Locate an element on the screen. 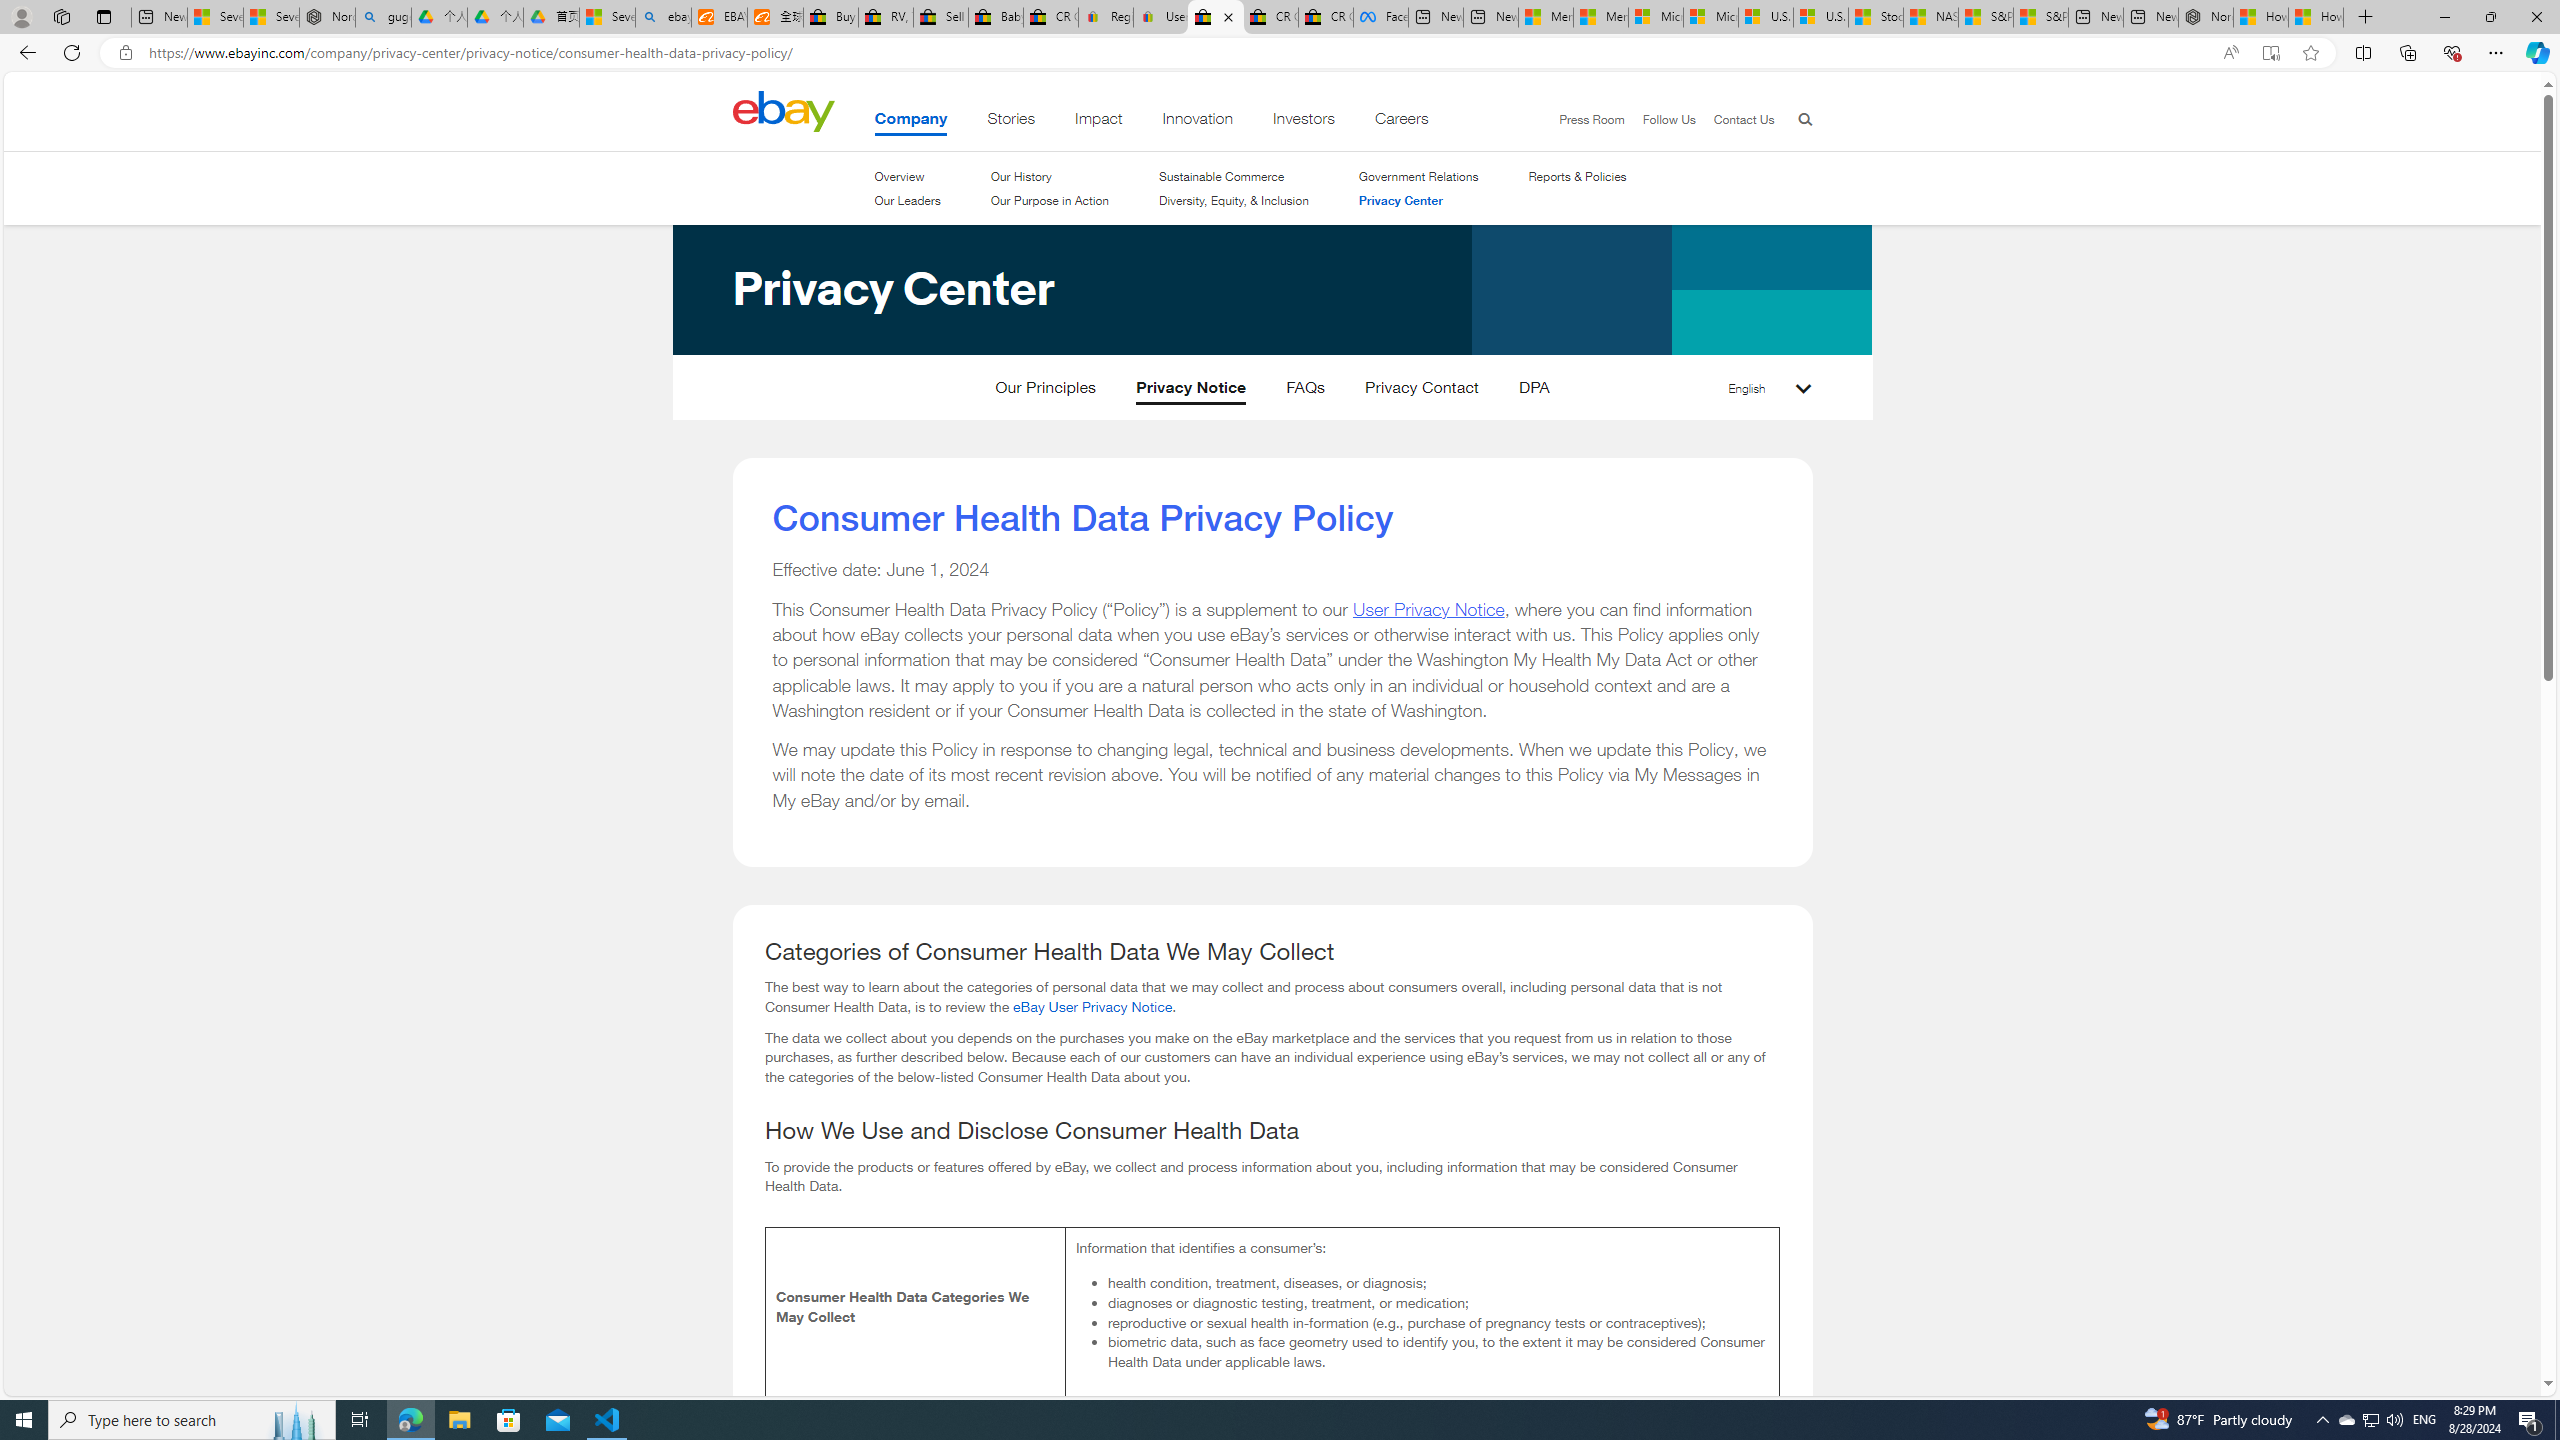 The image size is (2560, 1440). Our Purpose in Action is located at coordinates (1049, 200).